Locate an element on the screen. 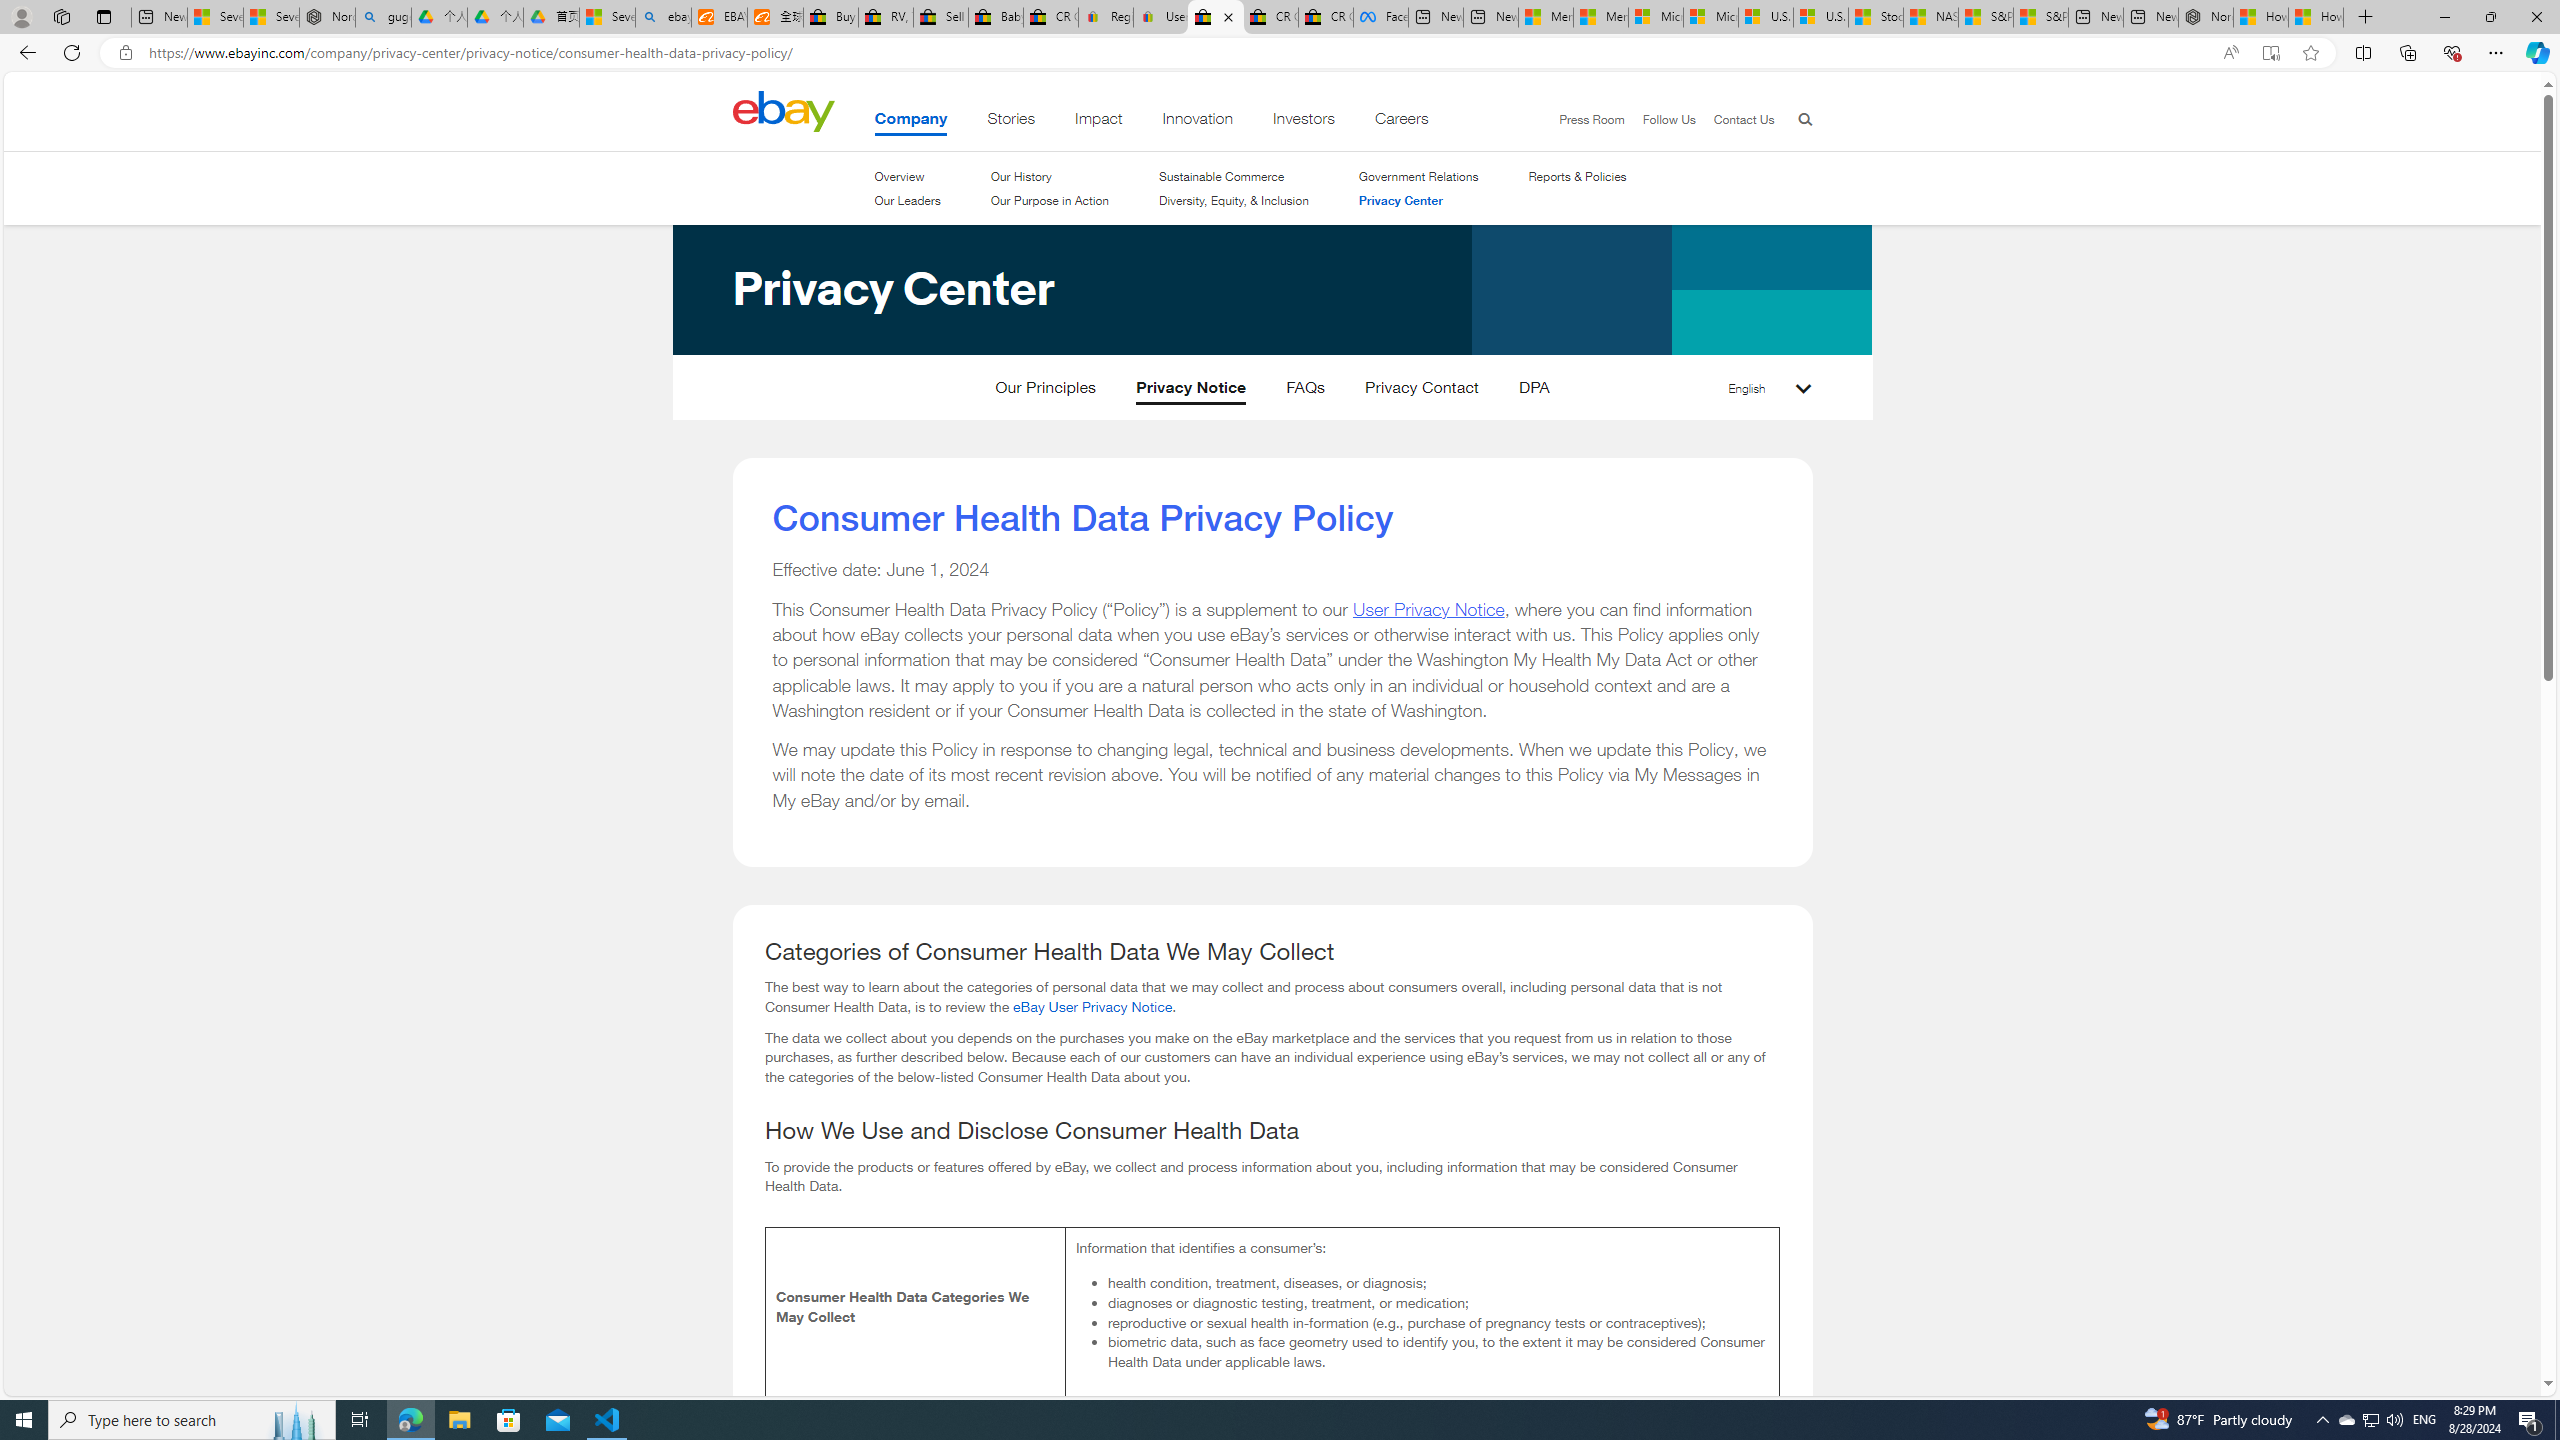 The image size is (2560, 1440). Our Purpose in Action is located at coordinates (1049, 200).